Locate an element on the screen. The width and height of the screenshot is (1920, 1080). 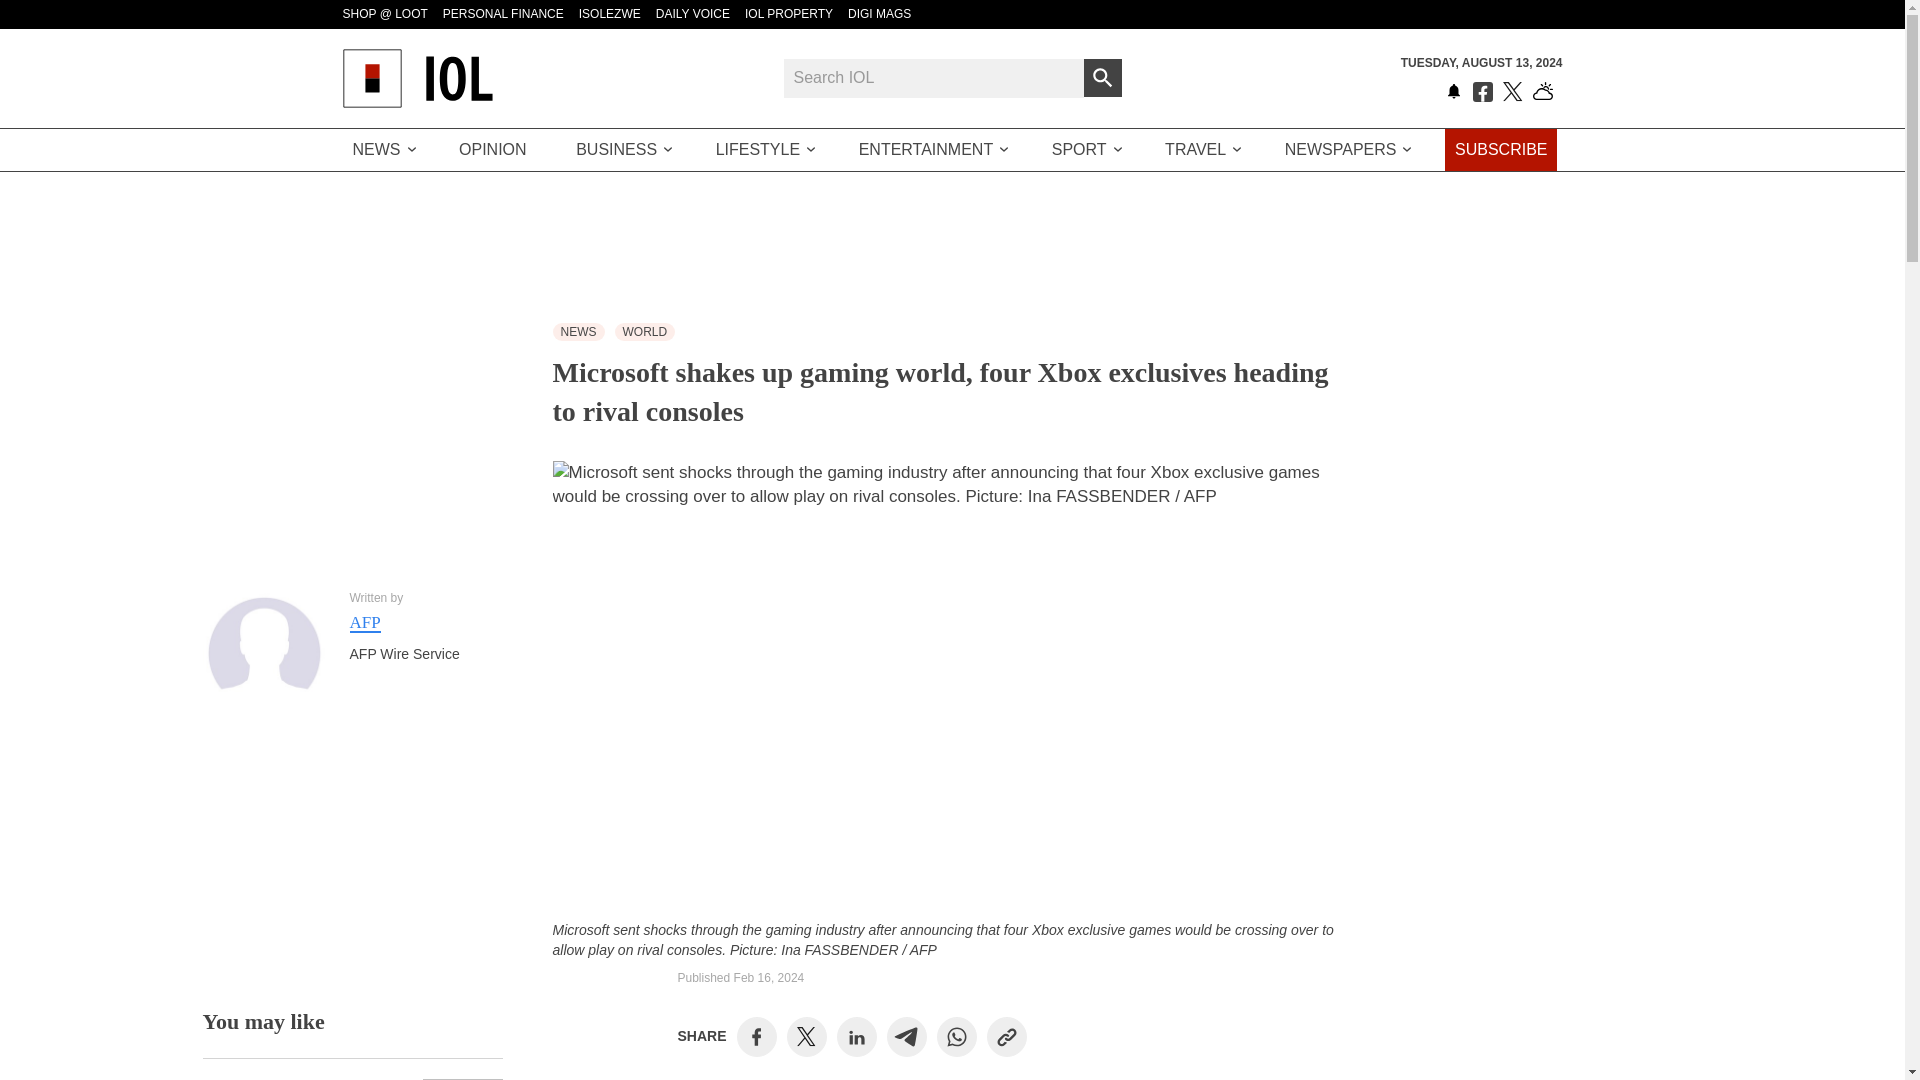
Share on WhatsApp is located at coordinates (956, 1037).